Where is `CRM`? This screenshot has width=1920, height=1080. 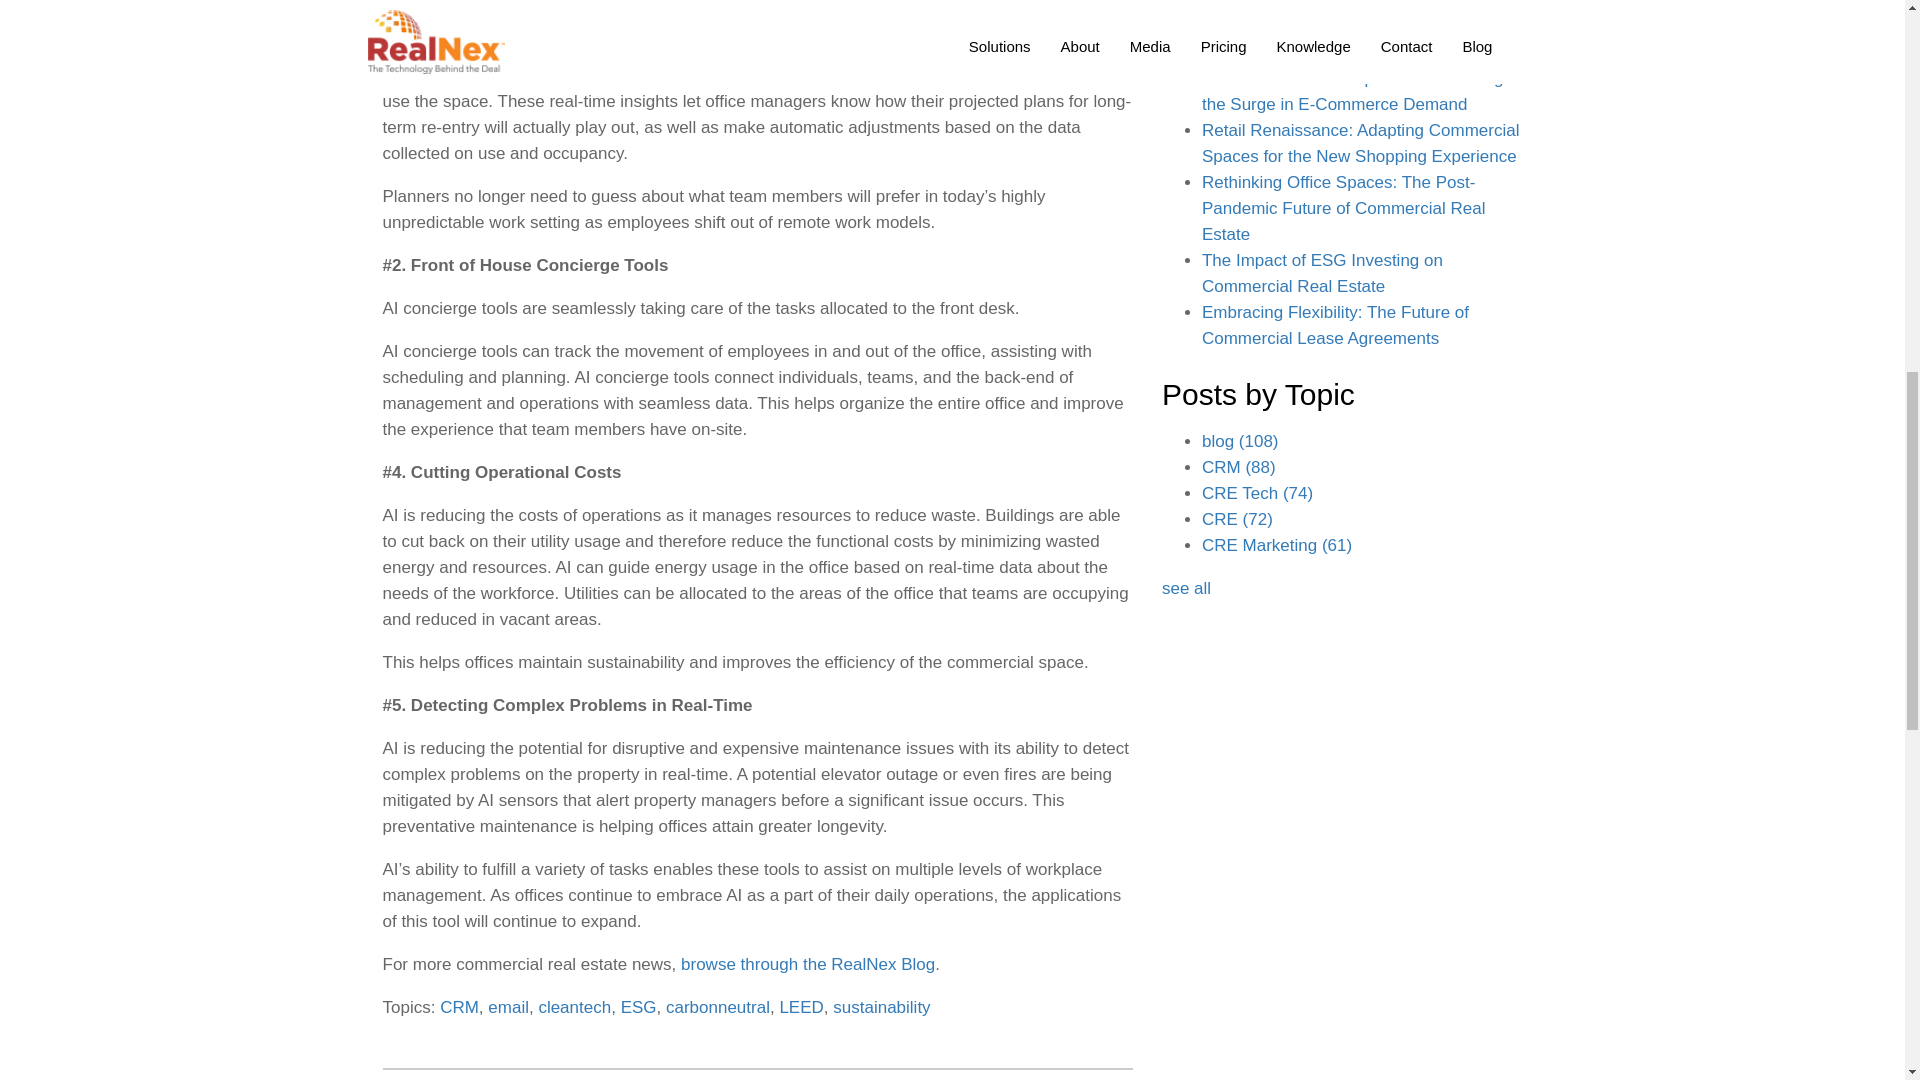 CRM is located at coordinates (458, 1007).